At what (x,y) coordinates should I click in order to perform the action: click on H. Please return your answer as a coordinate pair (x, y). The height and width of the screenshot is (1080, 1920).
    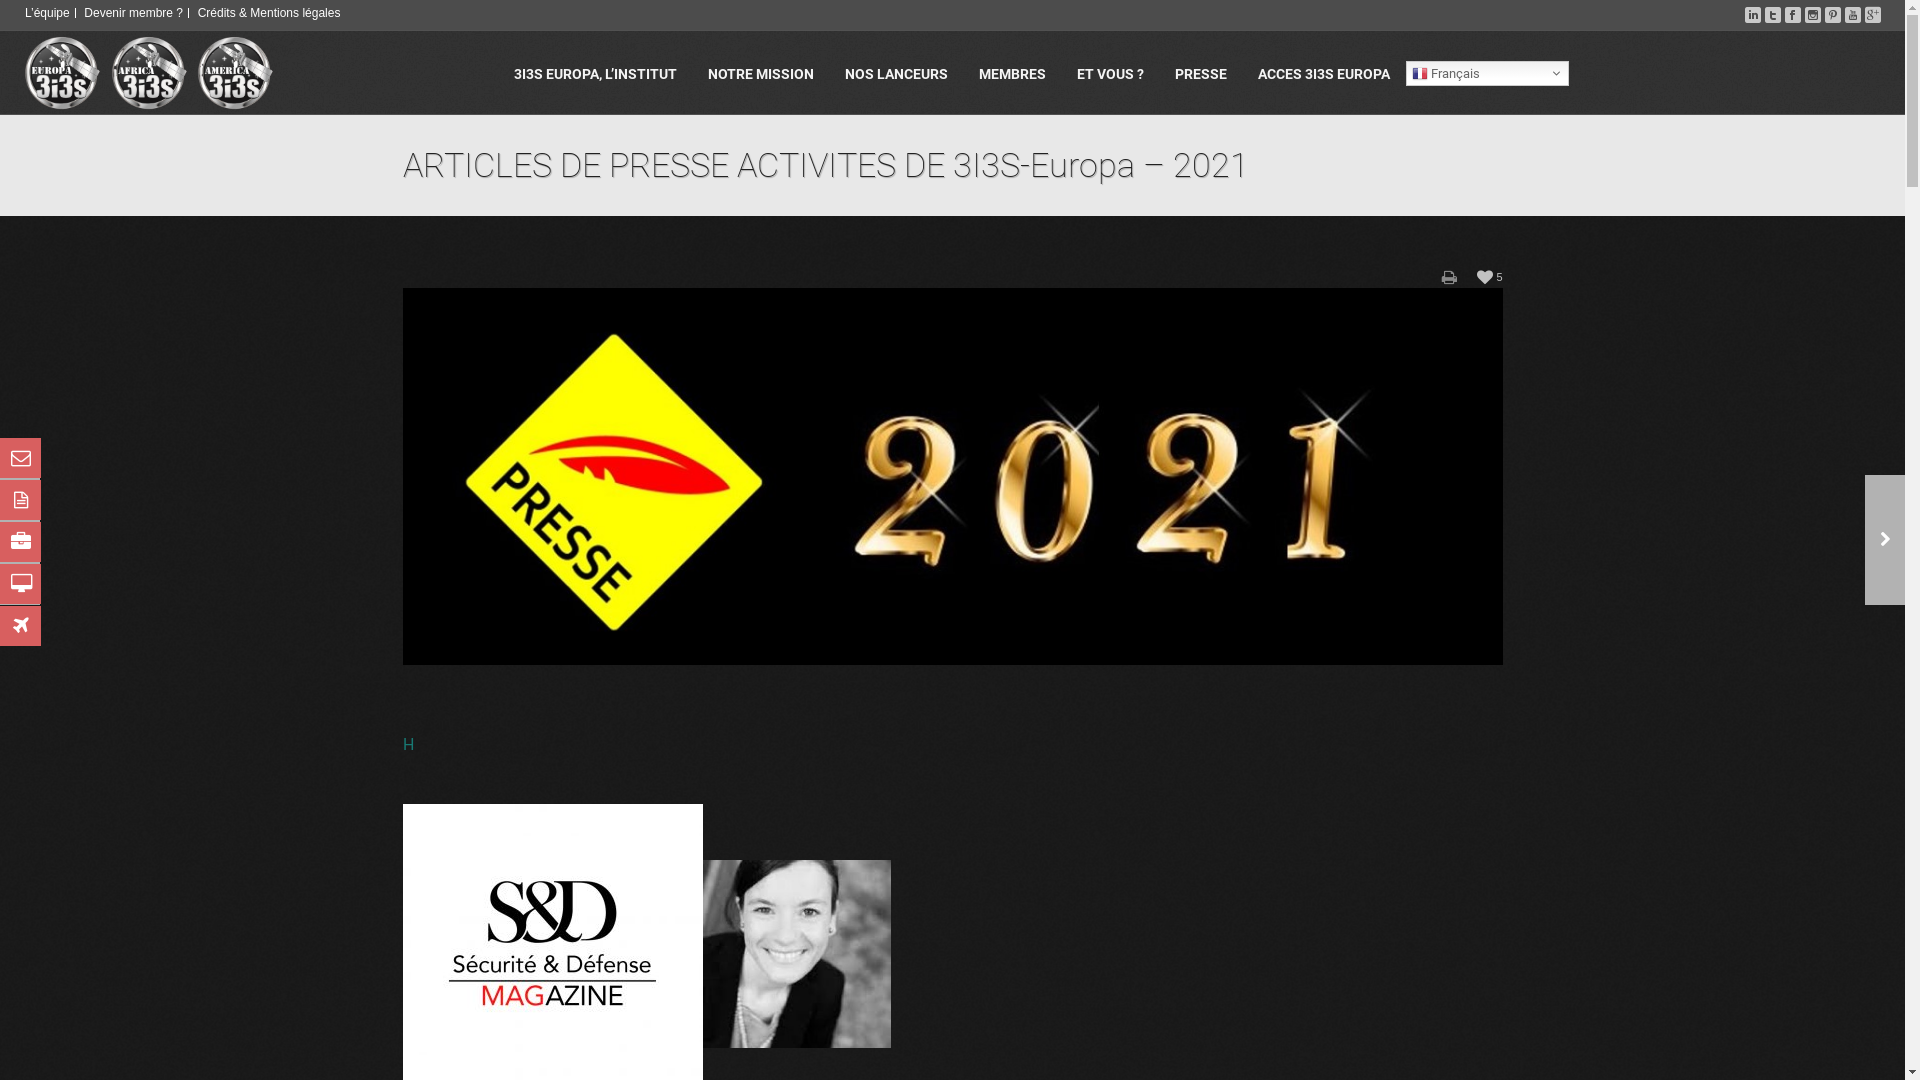
    Looking at the image, I should click on (408, 744).